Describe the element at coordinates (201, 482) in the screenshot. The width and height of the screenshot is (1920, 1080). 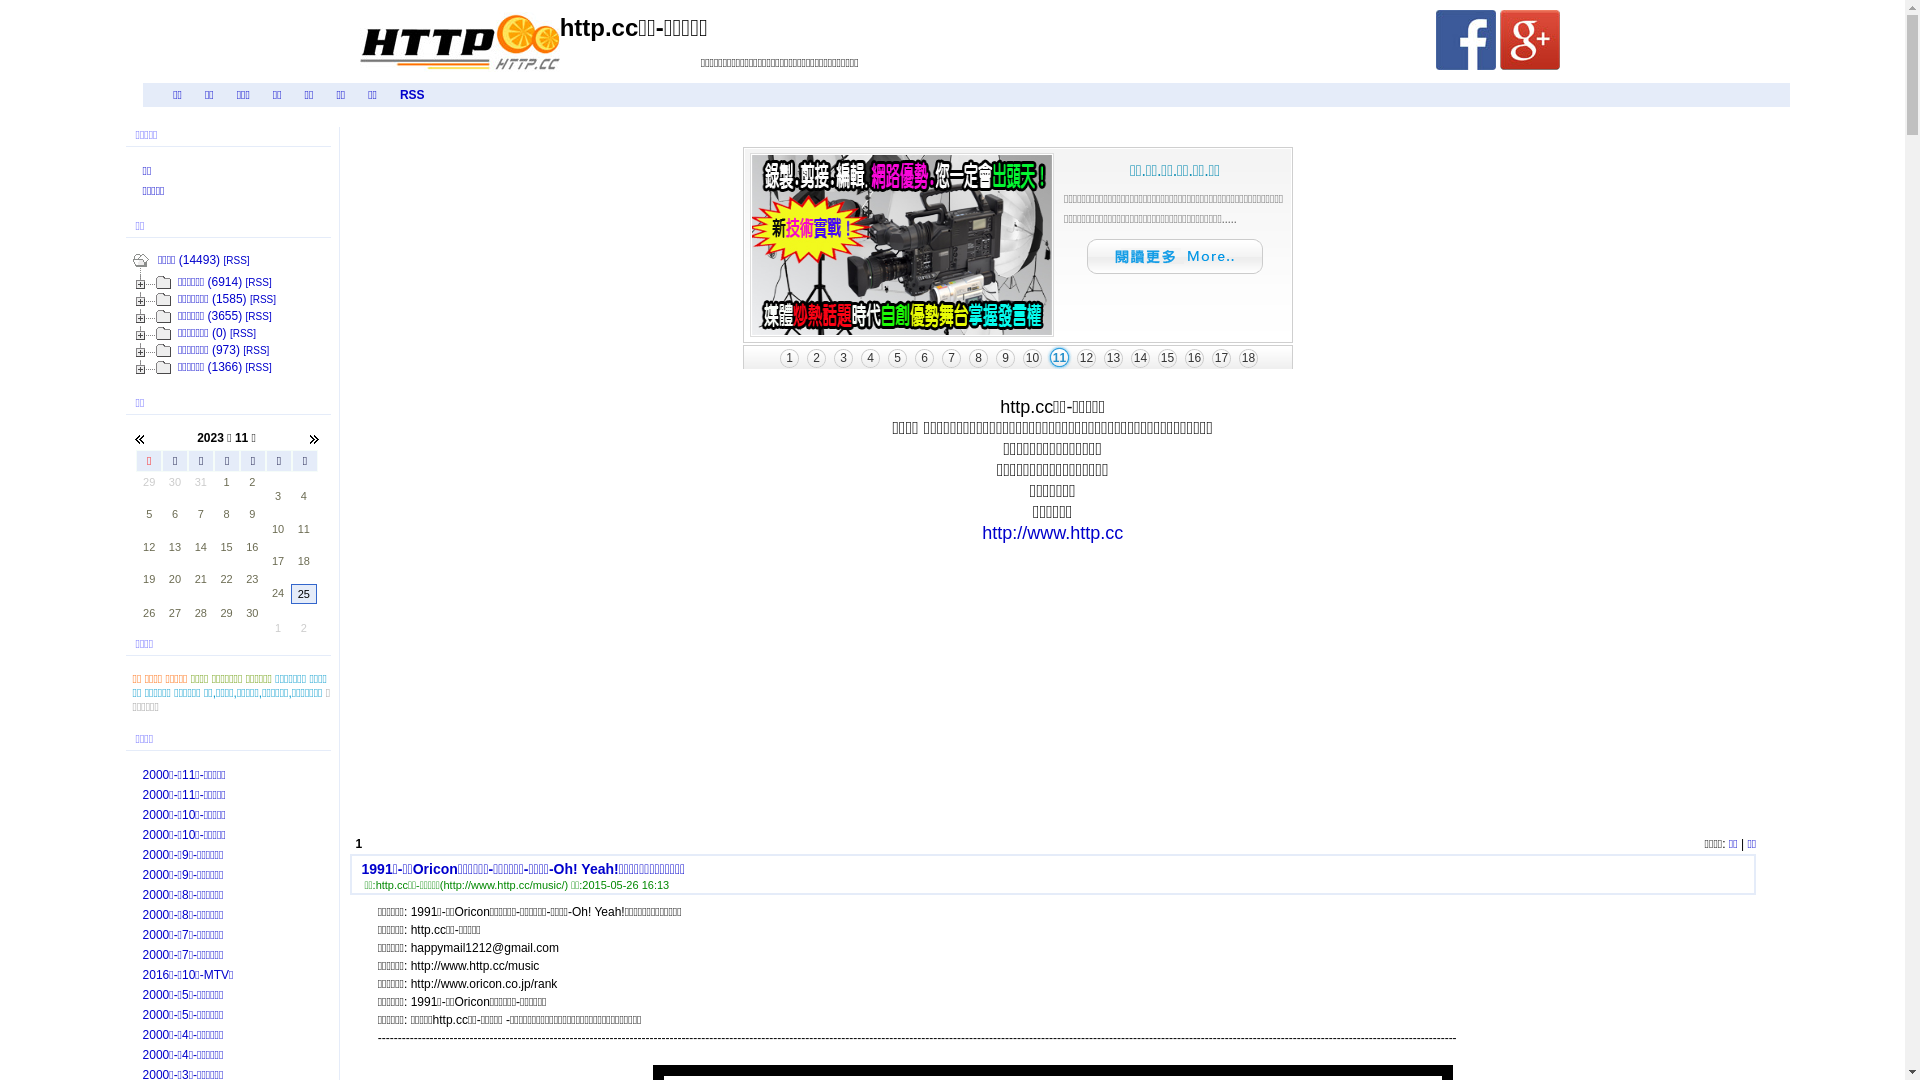
I see `31` at that location.